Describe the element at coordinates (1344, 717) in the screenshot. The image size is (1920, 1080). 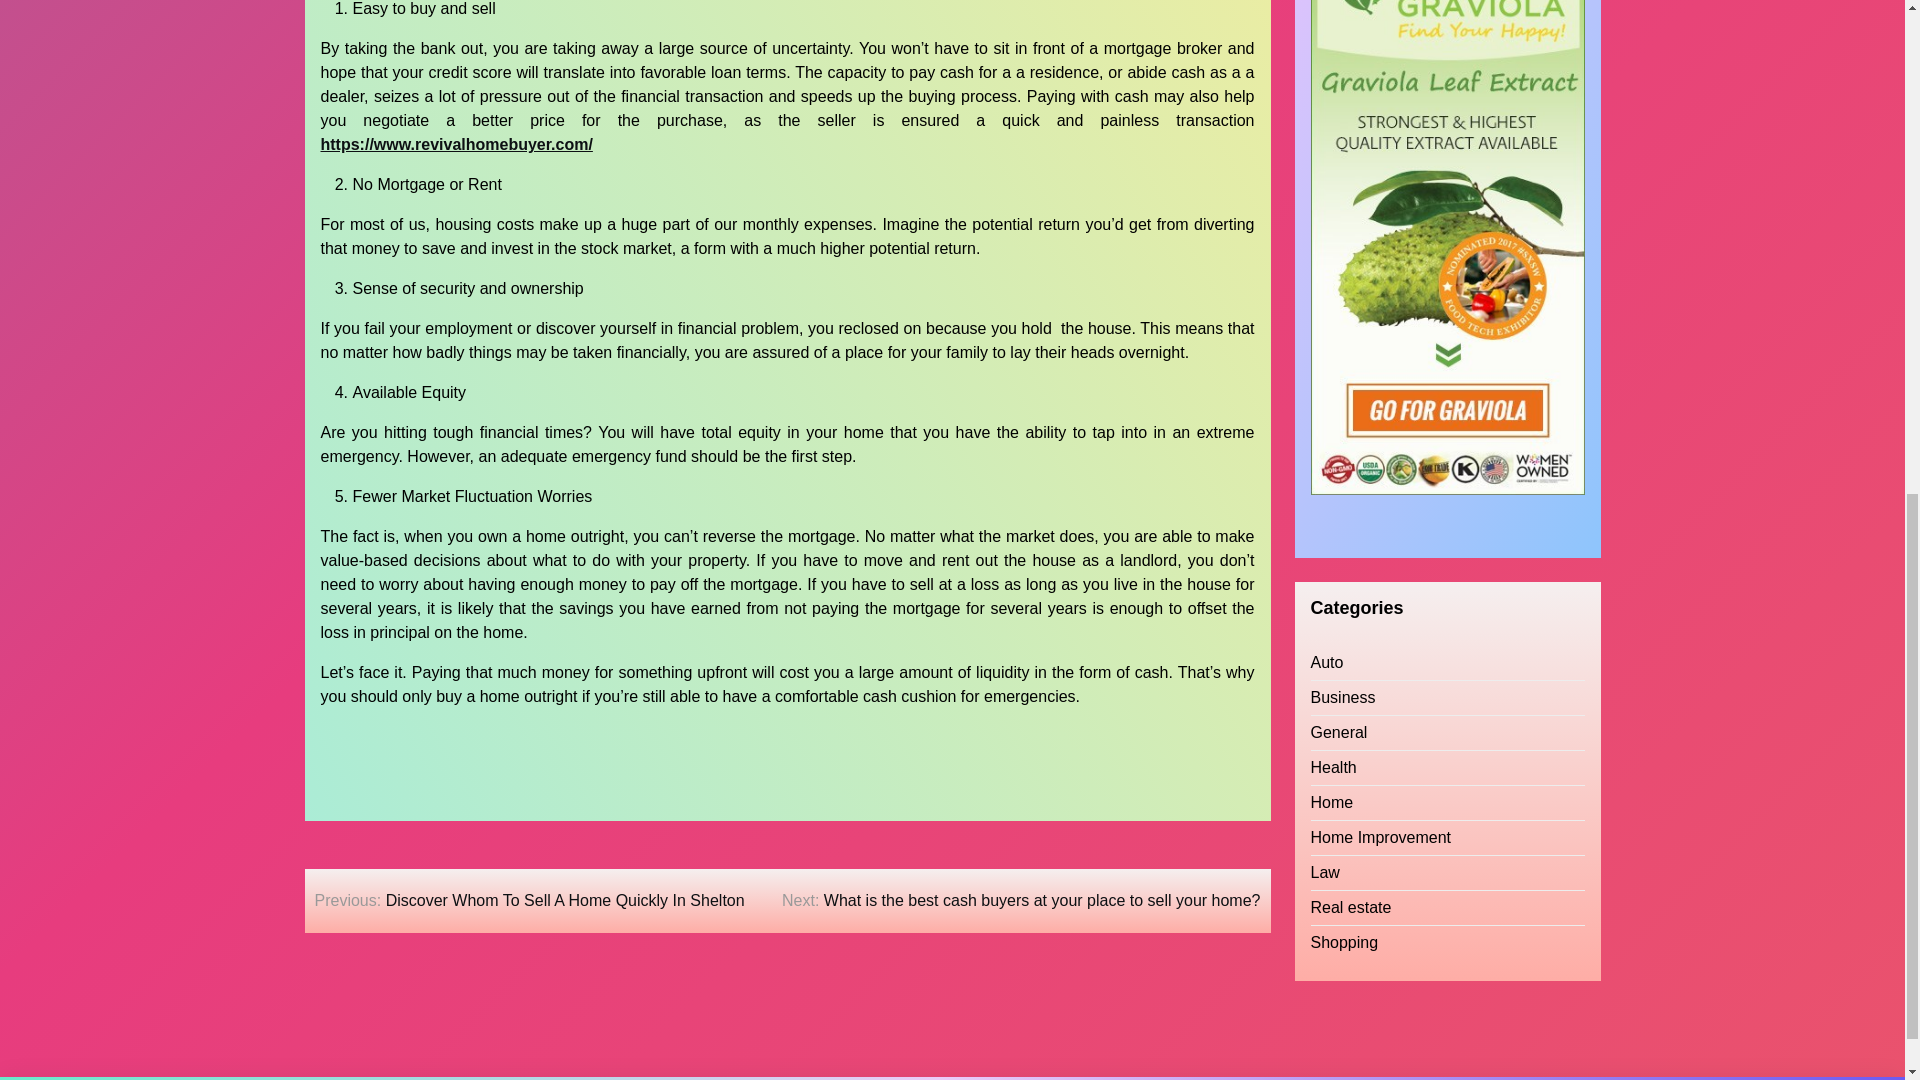
I see `Shopping` at that location.